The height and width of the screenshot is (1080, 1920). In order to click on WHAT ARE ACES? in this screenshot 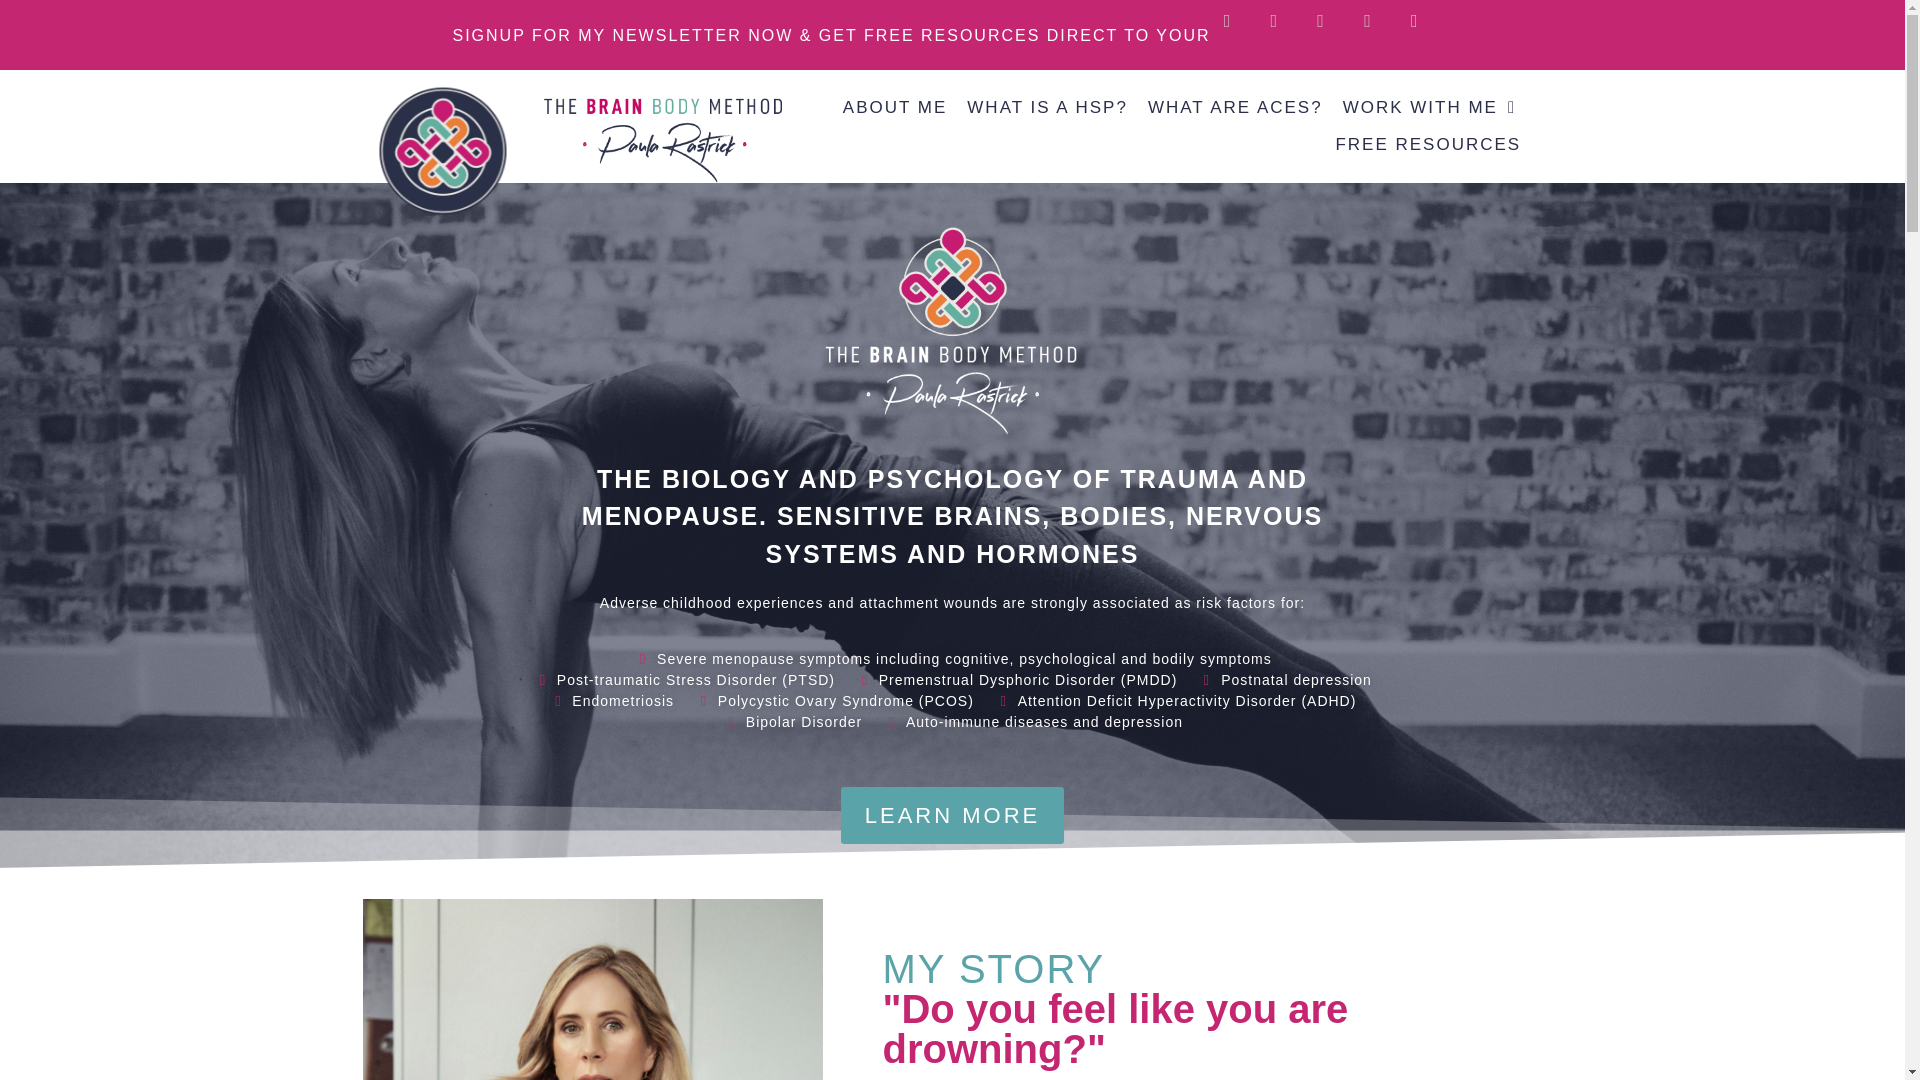, I will do `click(1235, 107)`.